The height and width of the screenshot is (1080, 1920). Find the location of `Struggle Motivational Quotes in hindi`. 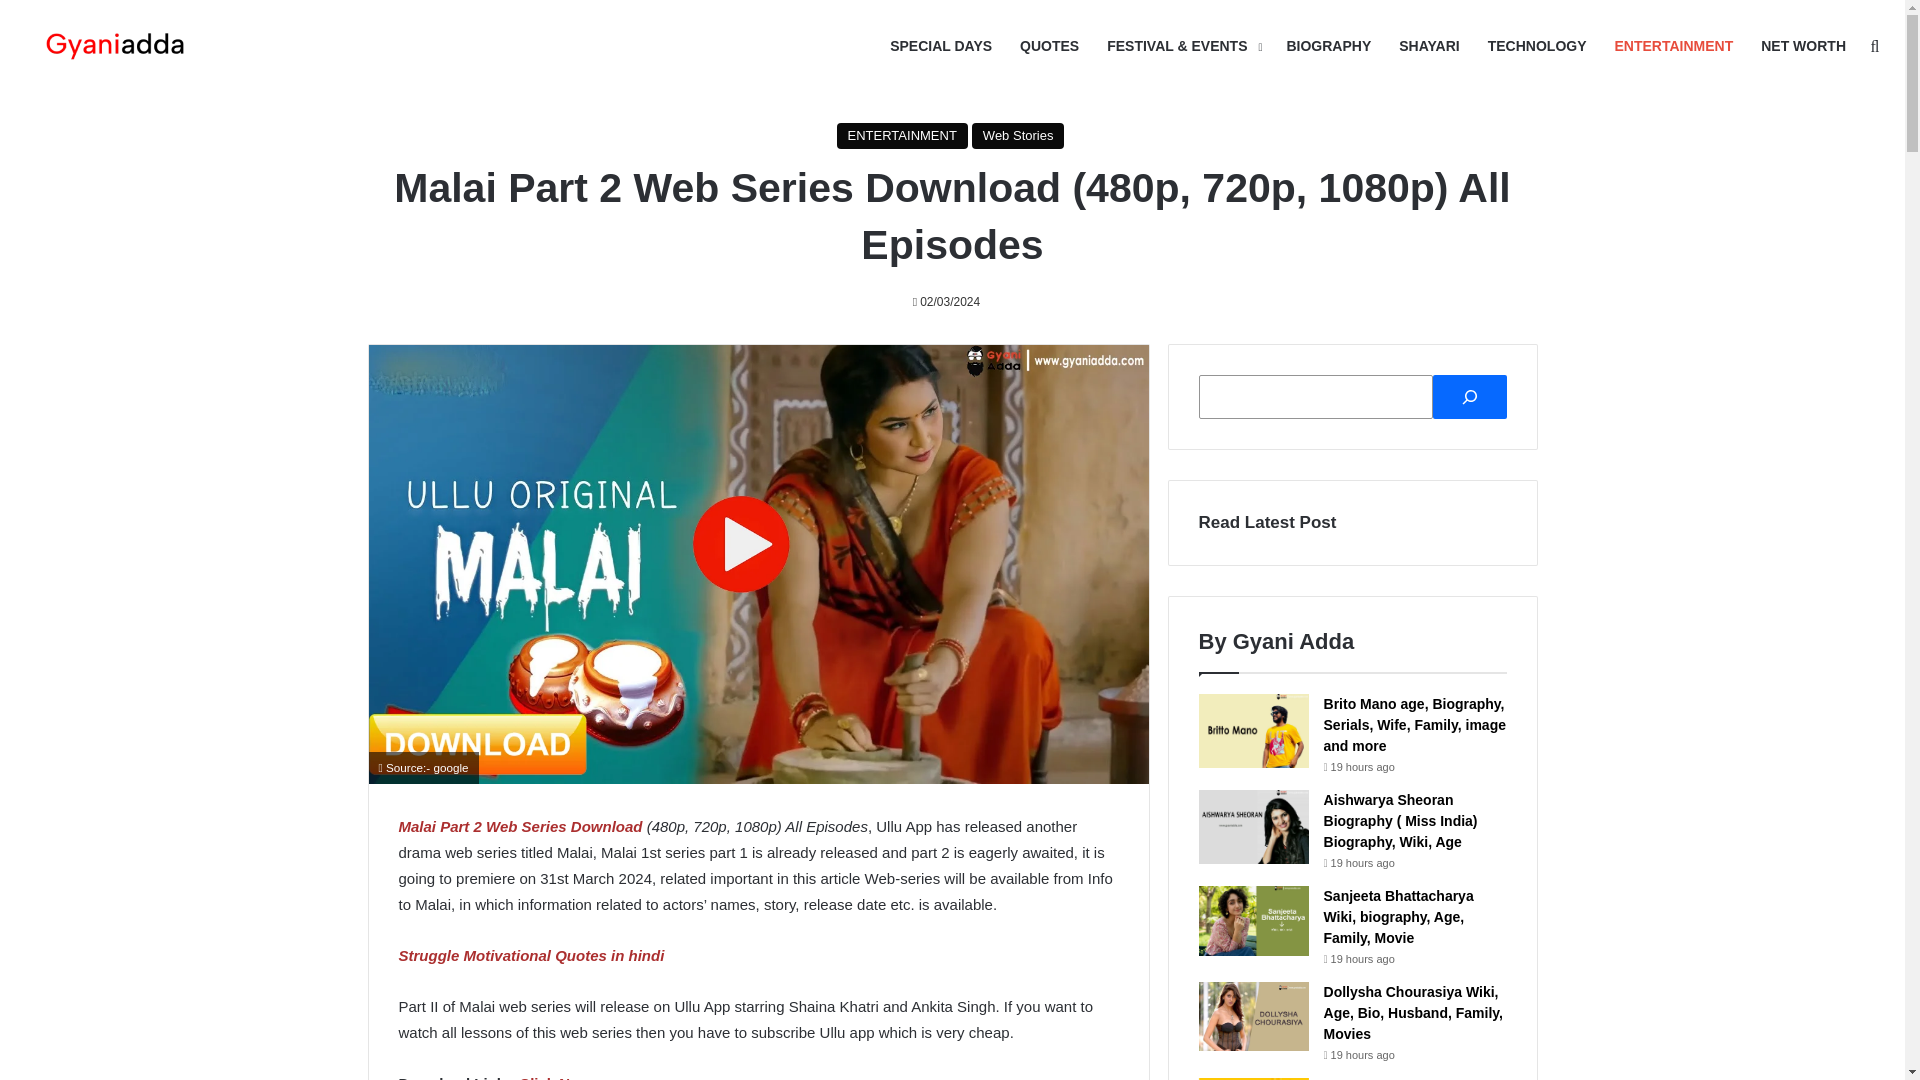

Struggle Motivational Quotes in hindi is located at coordinates (530, 956).